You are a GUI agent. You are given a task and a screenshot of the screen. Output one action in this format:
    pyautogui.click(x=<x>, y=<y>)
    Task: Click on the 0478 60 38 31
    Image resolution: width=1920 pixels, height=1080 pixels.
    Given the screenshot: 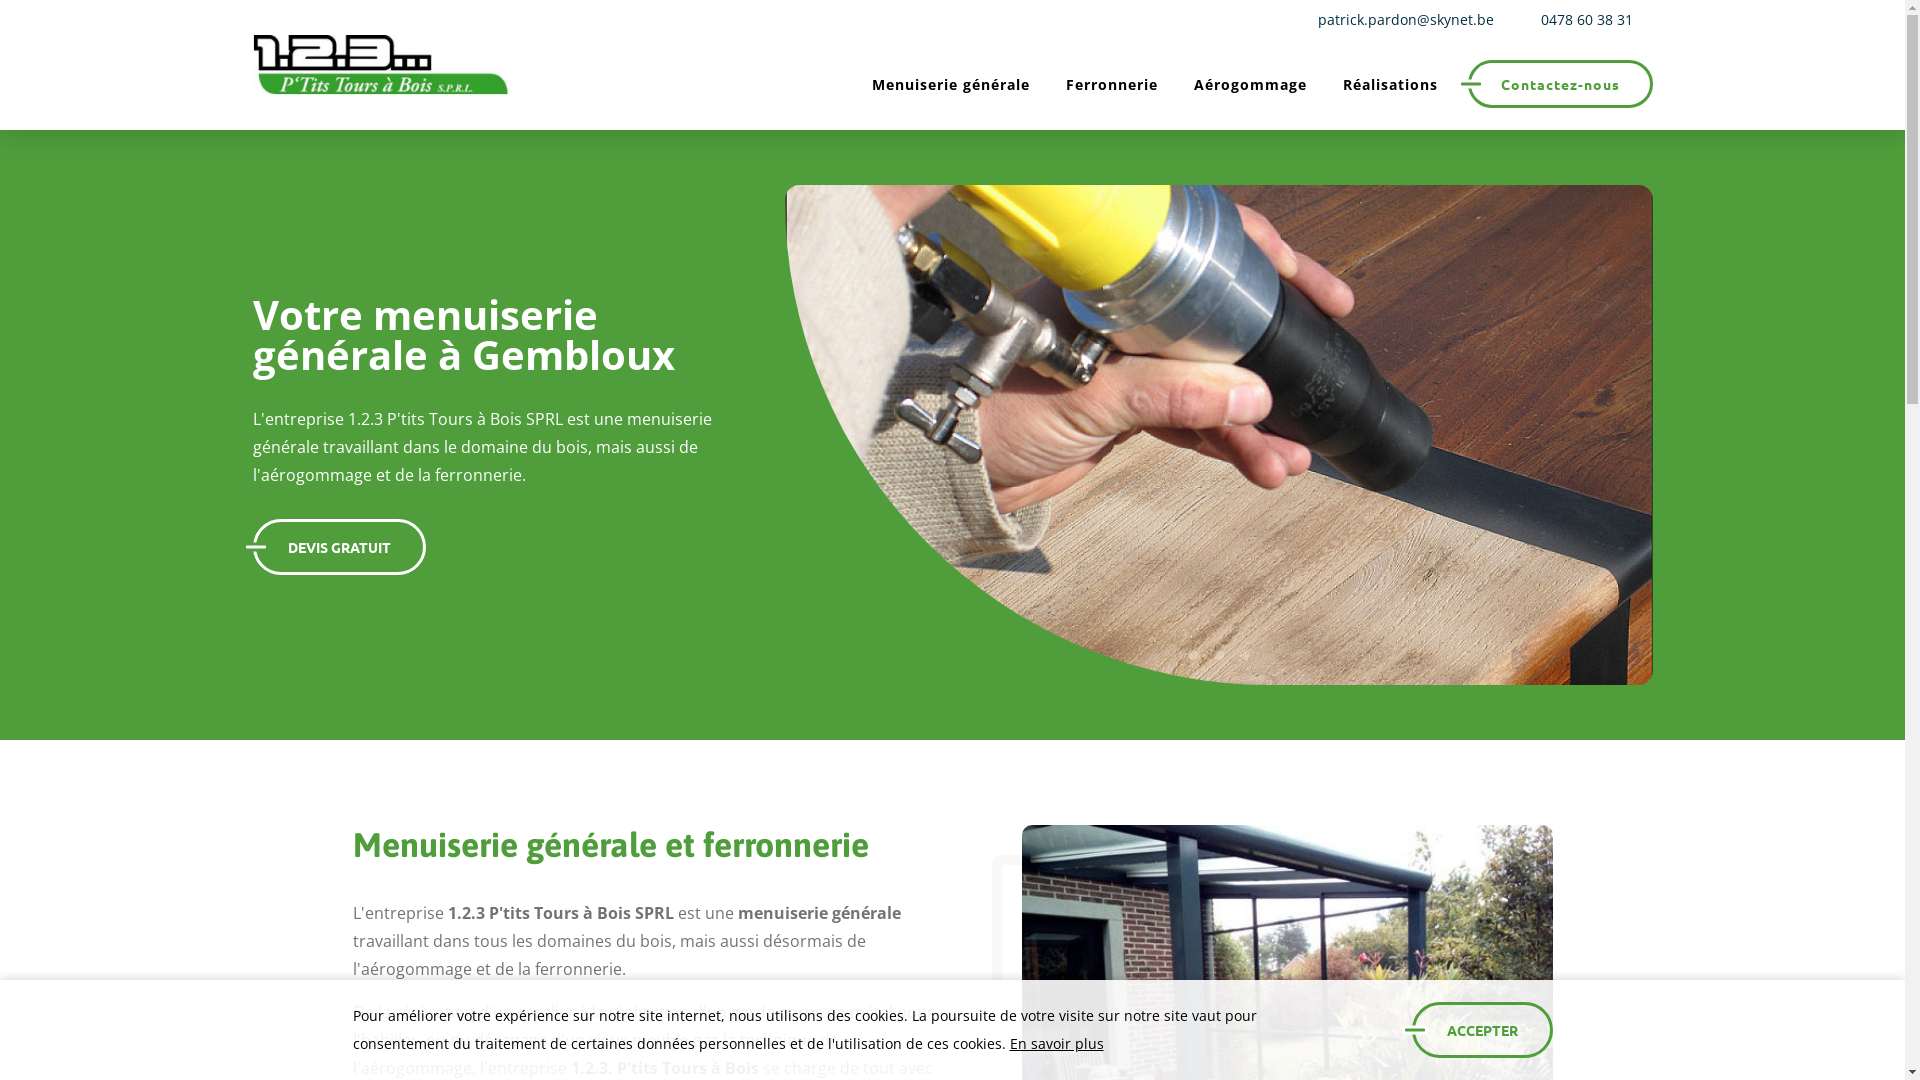 What is the action you would take?
    pyautogui.click(x=1584, y=20)
    